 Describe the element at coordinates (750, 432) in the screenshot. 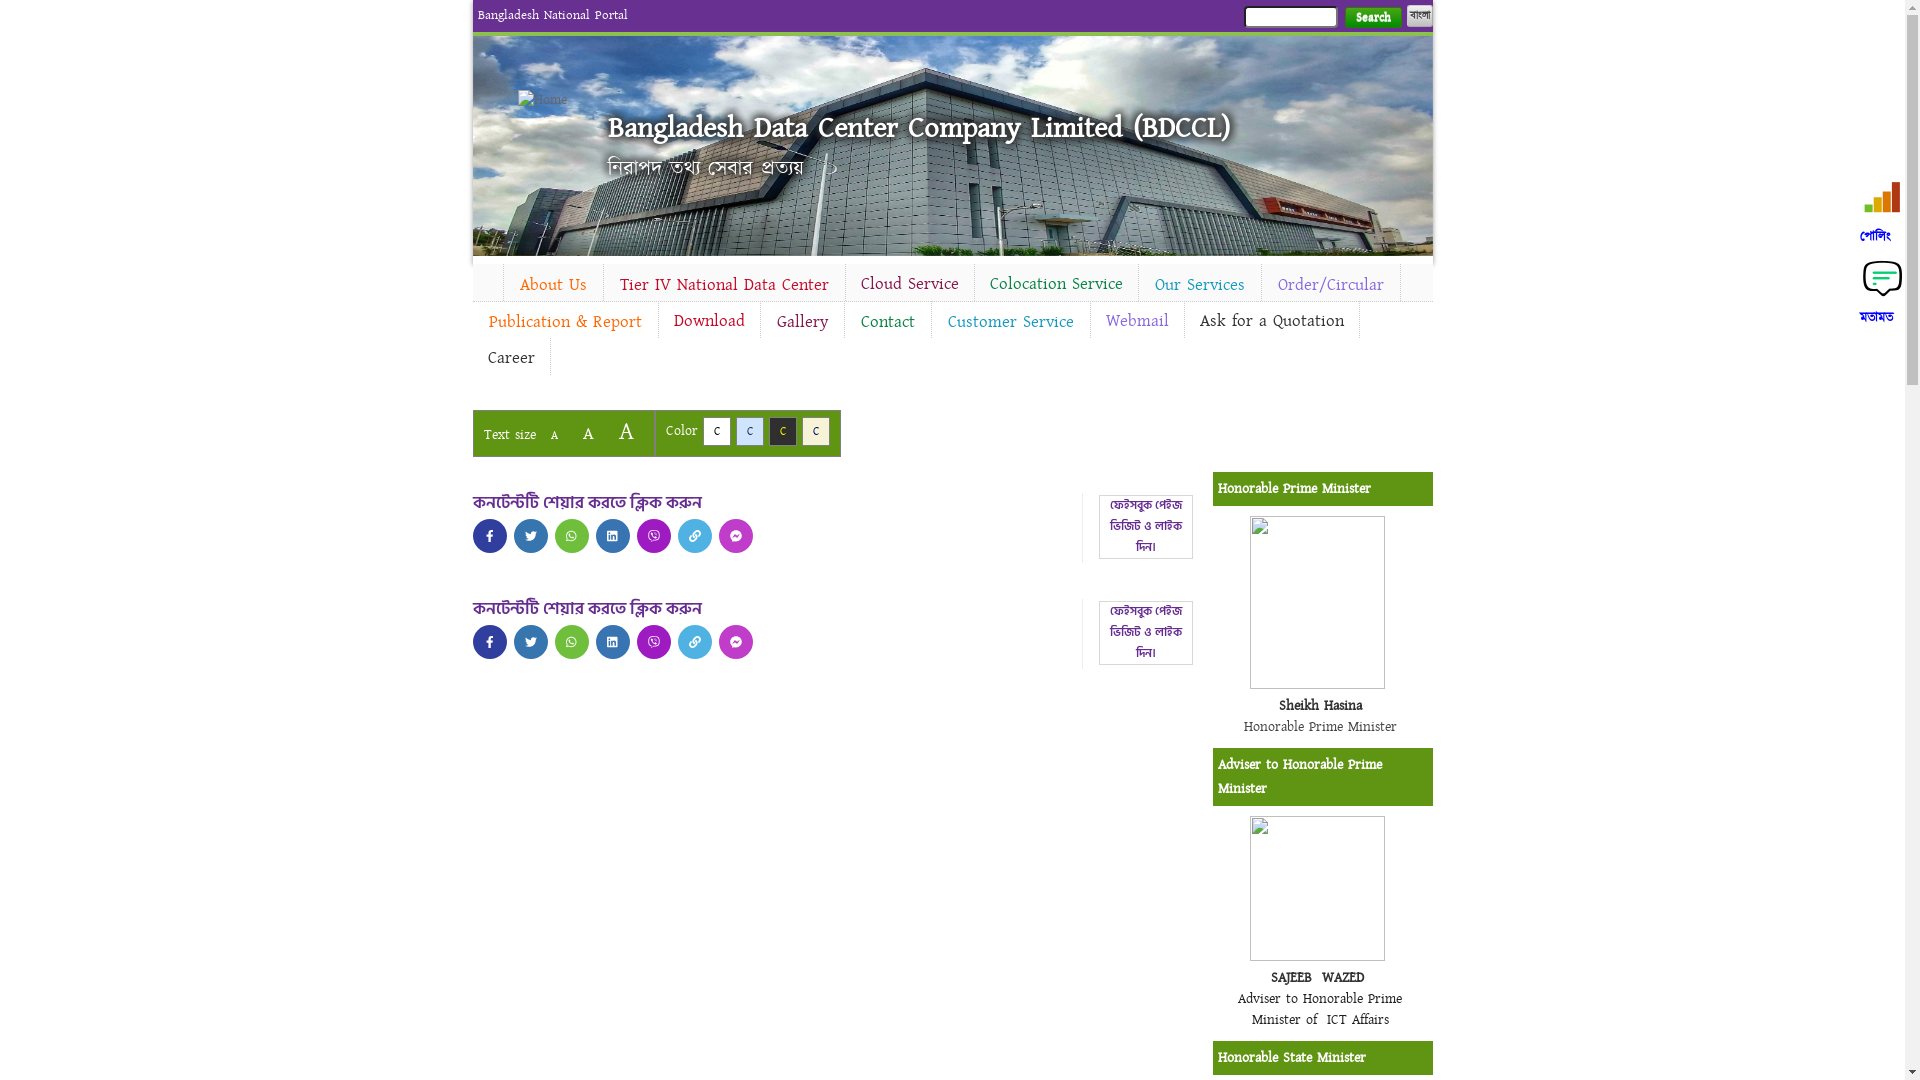

I see `C` at that location.